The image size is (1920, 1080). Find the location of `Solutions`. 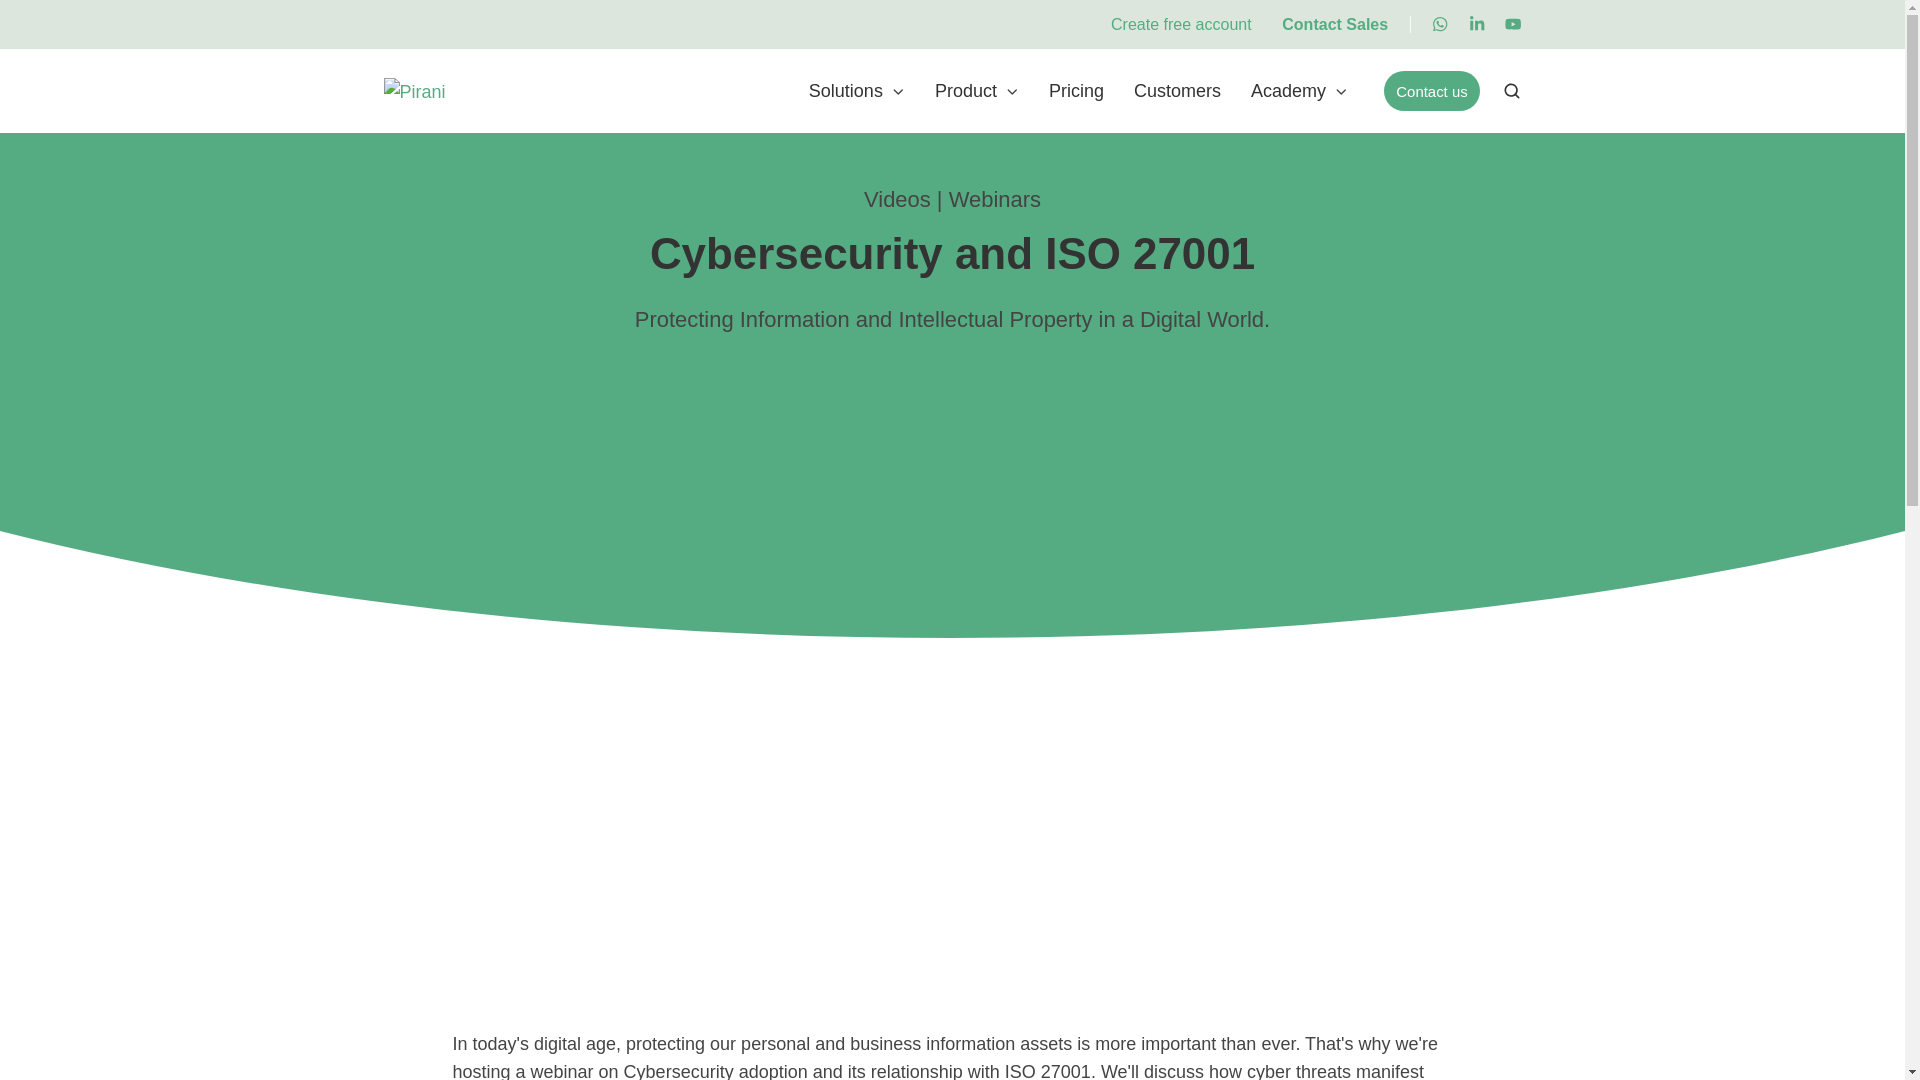

Solutions is located at coordinates (856, 90).